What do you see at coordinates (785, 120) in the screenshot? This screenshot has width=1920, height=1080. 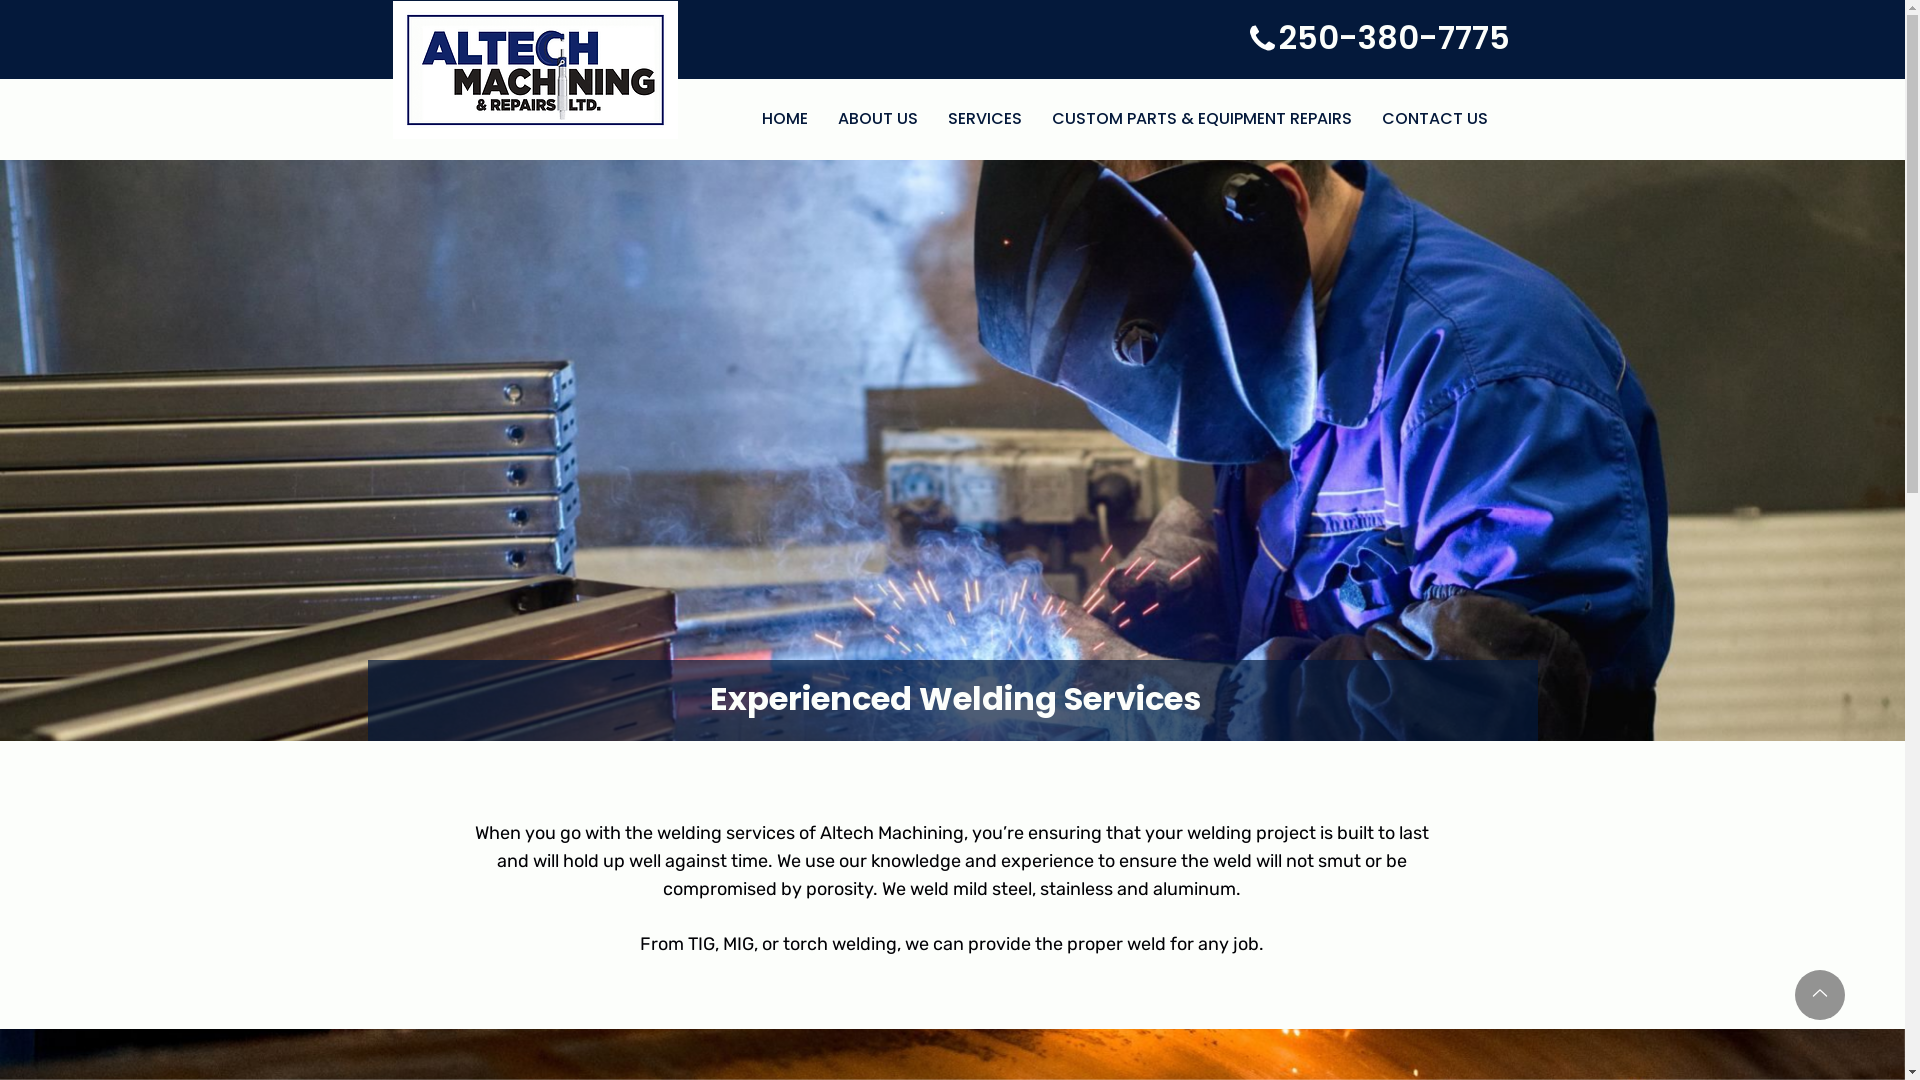 I see `HOME` at bounding box center [785, 120].